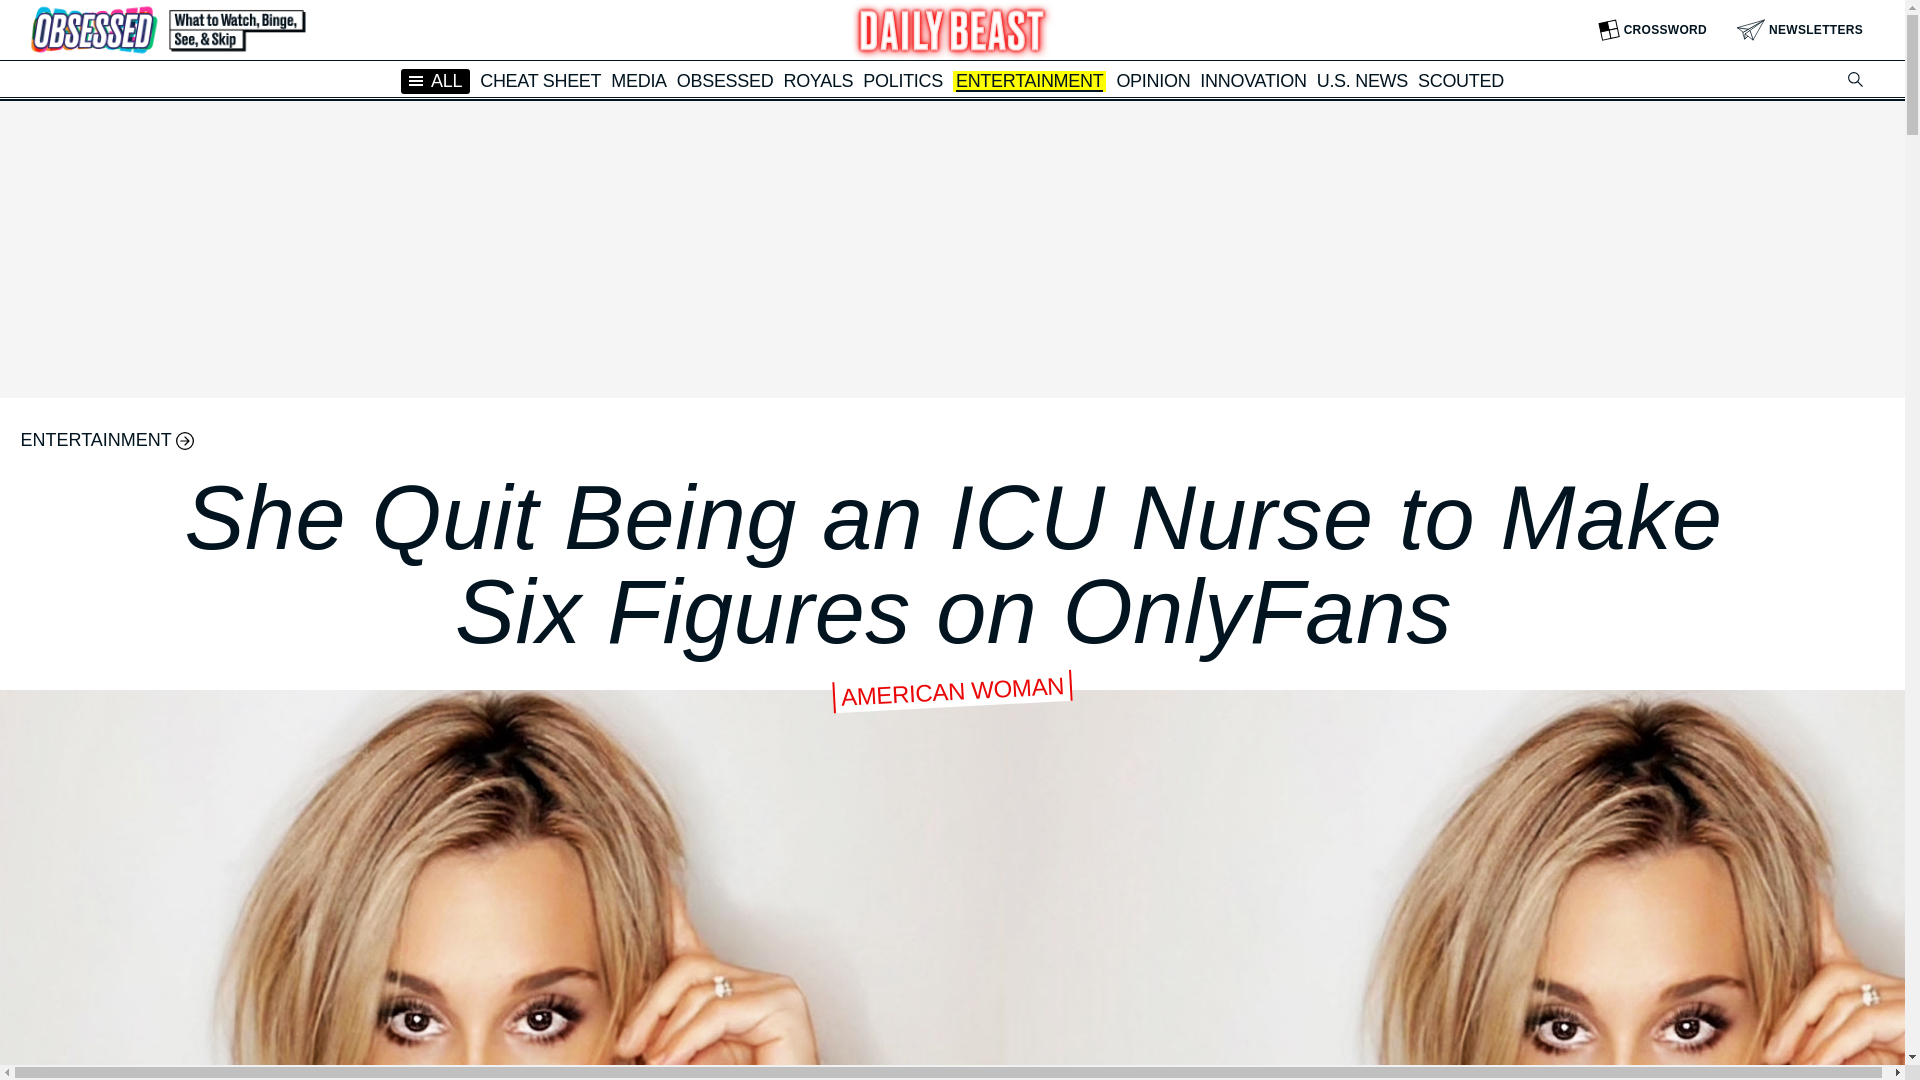  I want to click on U.S. NEWS, so click(1362, 80).